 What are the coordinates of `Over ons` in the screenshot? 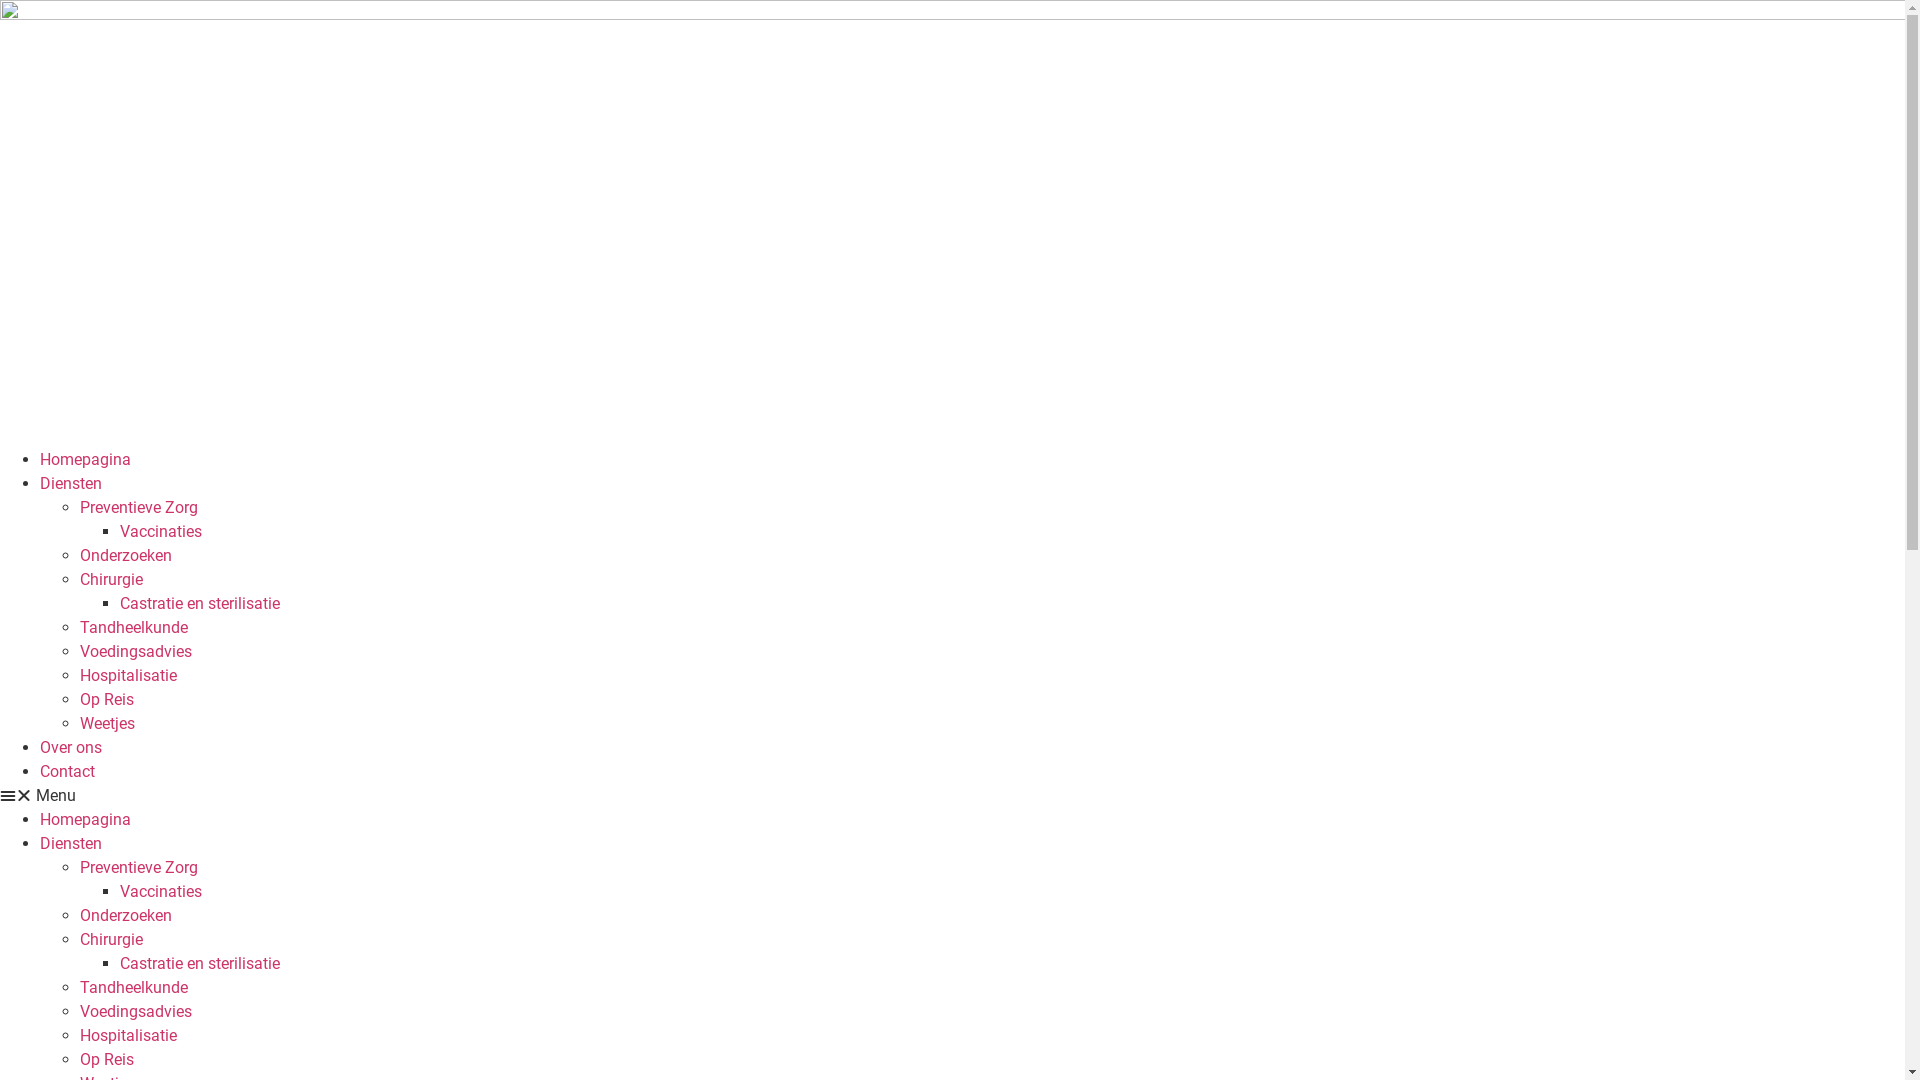 It's located at (71, 748).